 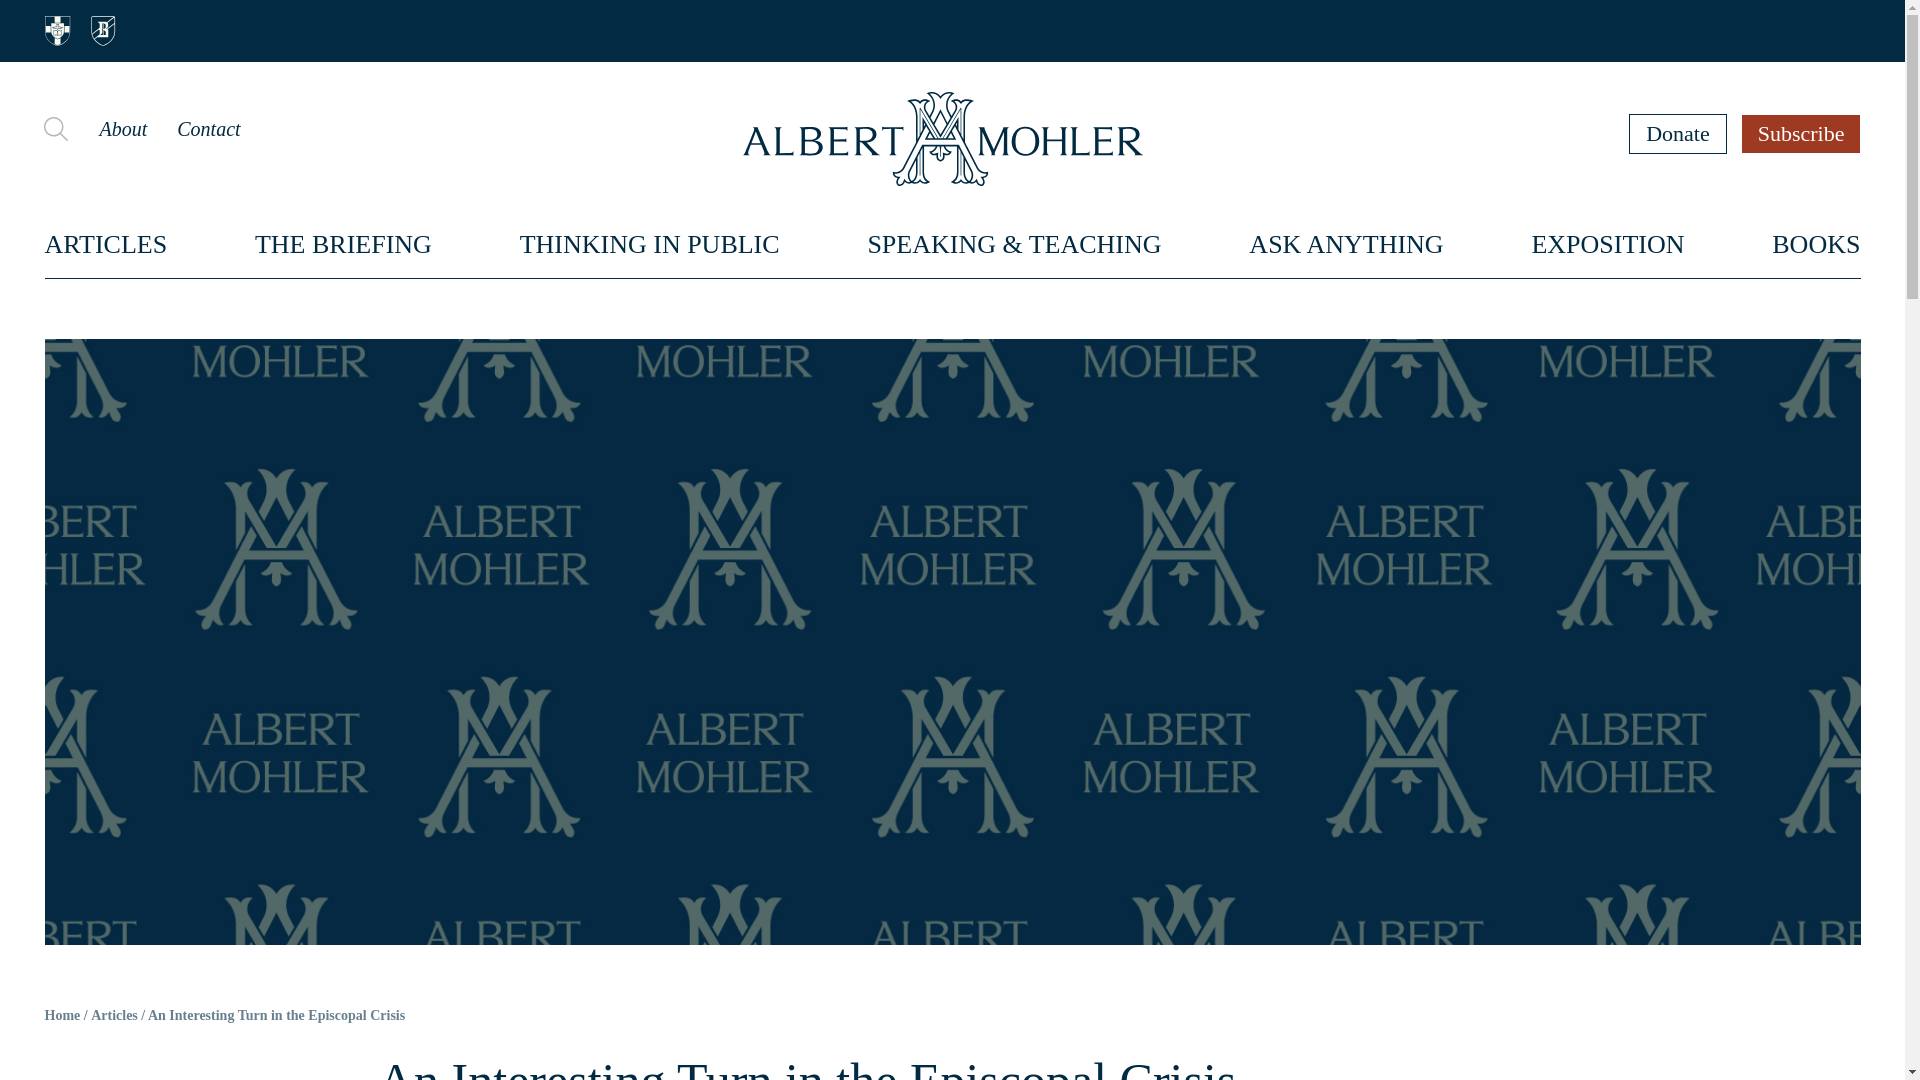 What do you see at coordinates (1606, 244) in the screenshot?
I see `EXPOSITION` at bounding box center [1606, 244].